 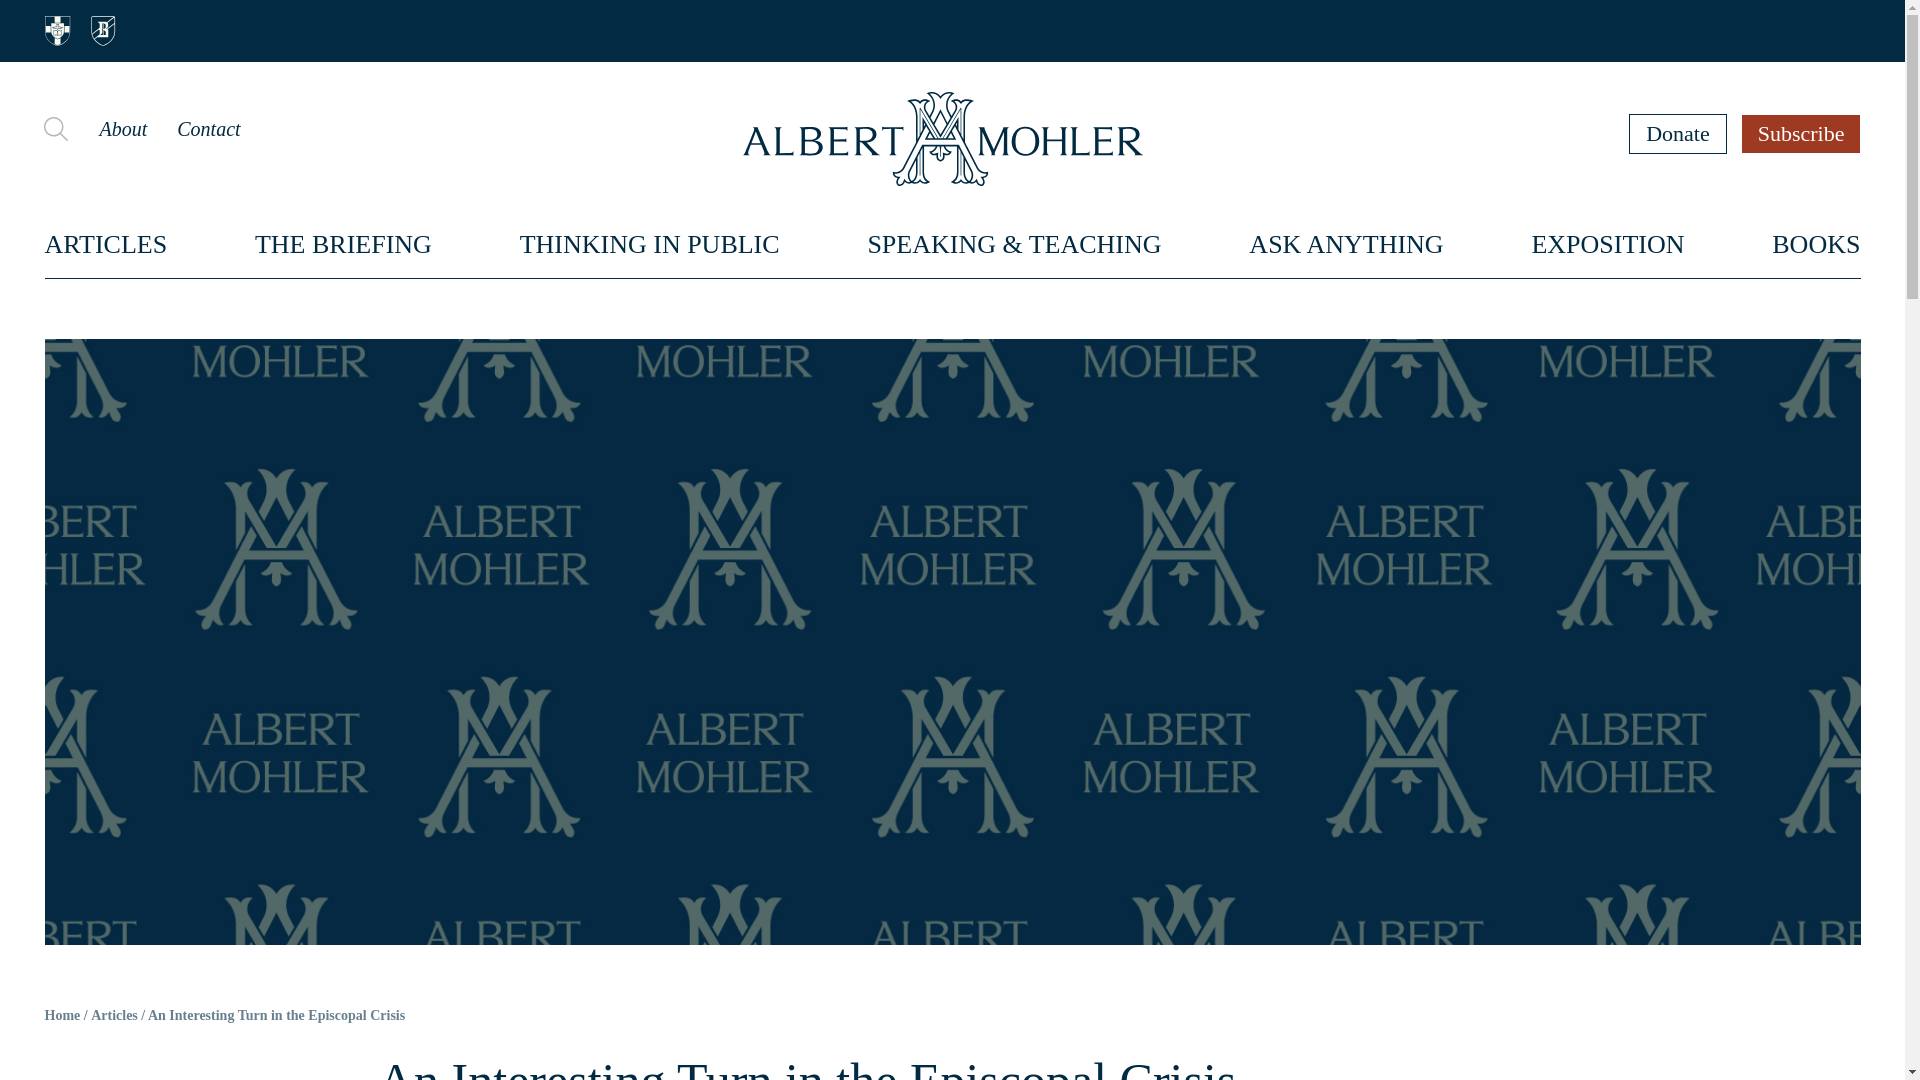 What do you see at coordinates (1606, 244) in the screenshot?
I see `EXPOSITION` at bounding box center [1606, 244].